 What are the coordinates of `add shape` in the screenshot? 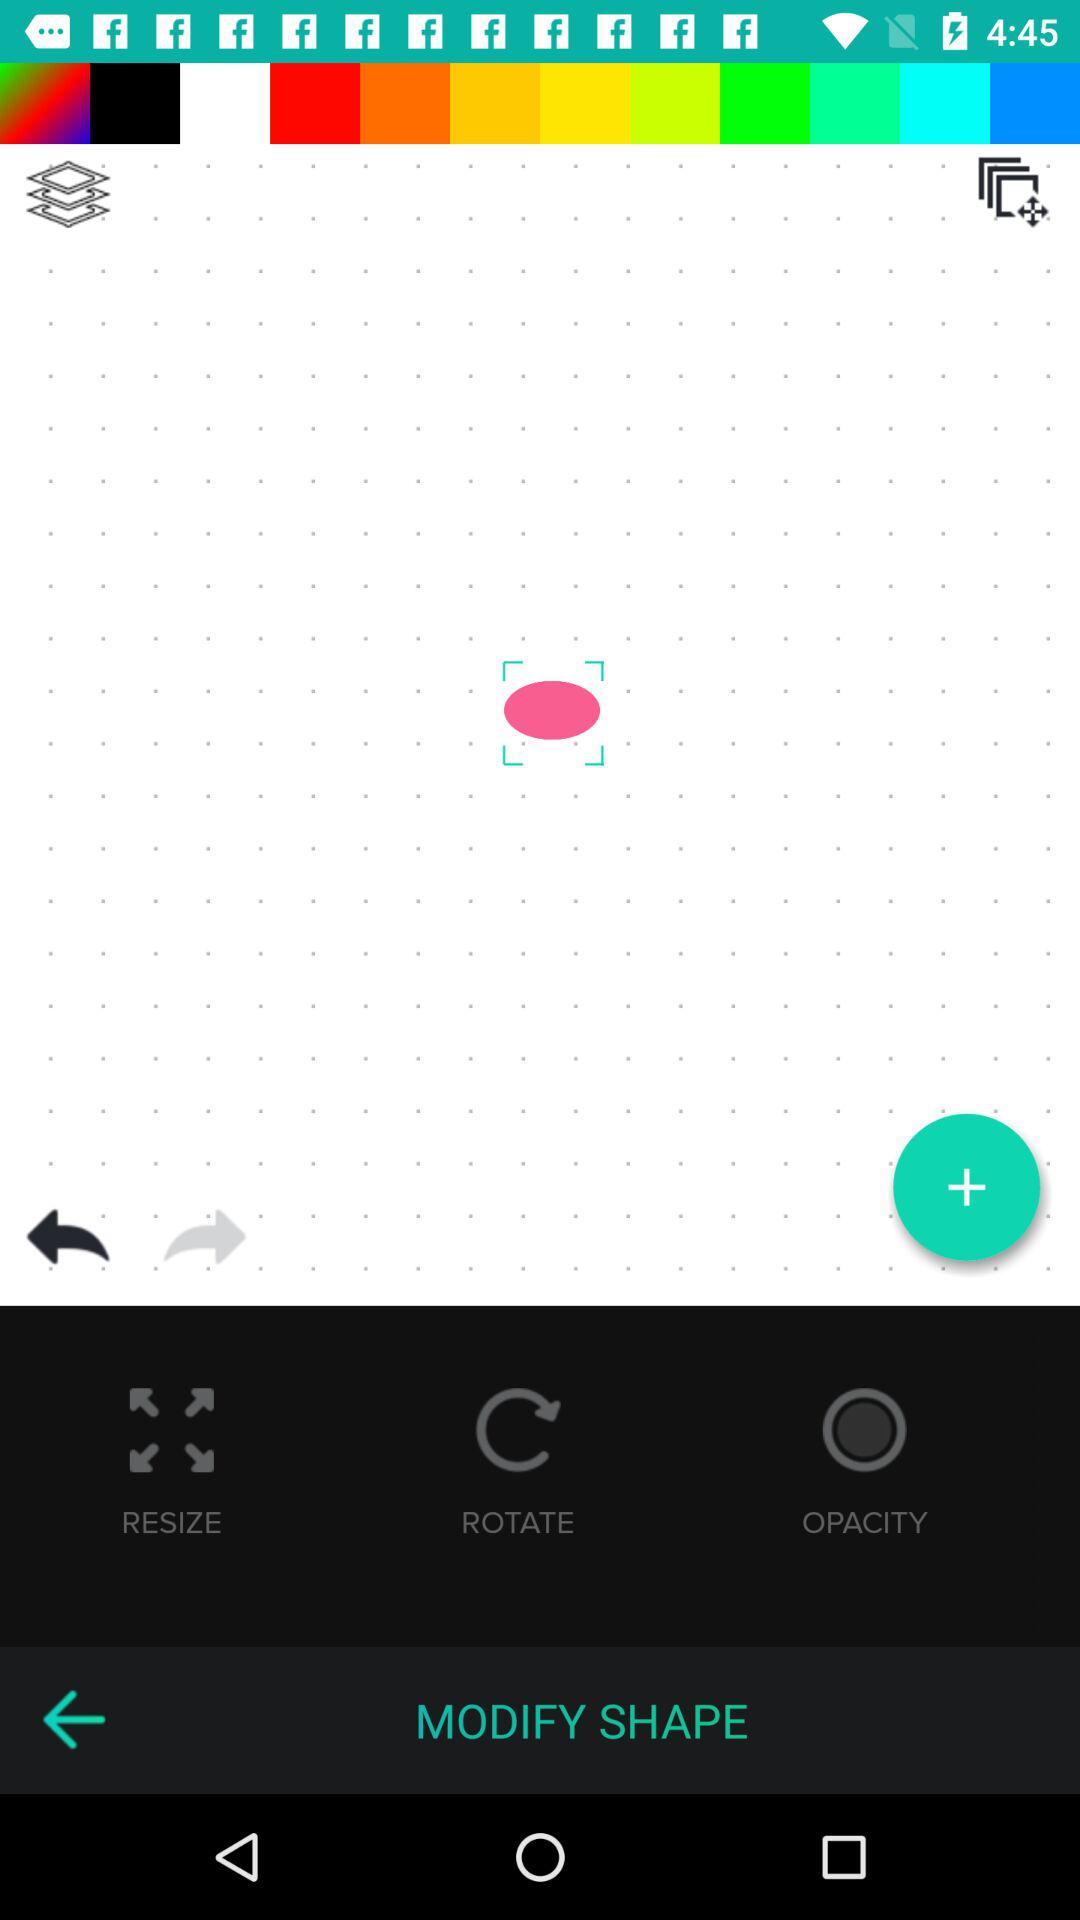 It's located at (966, 1187).